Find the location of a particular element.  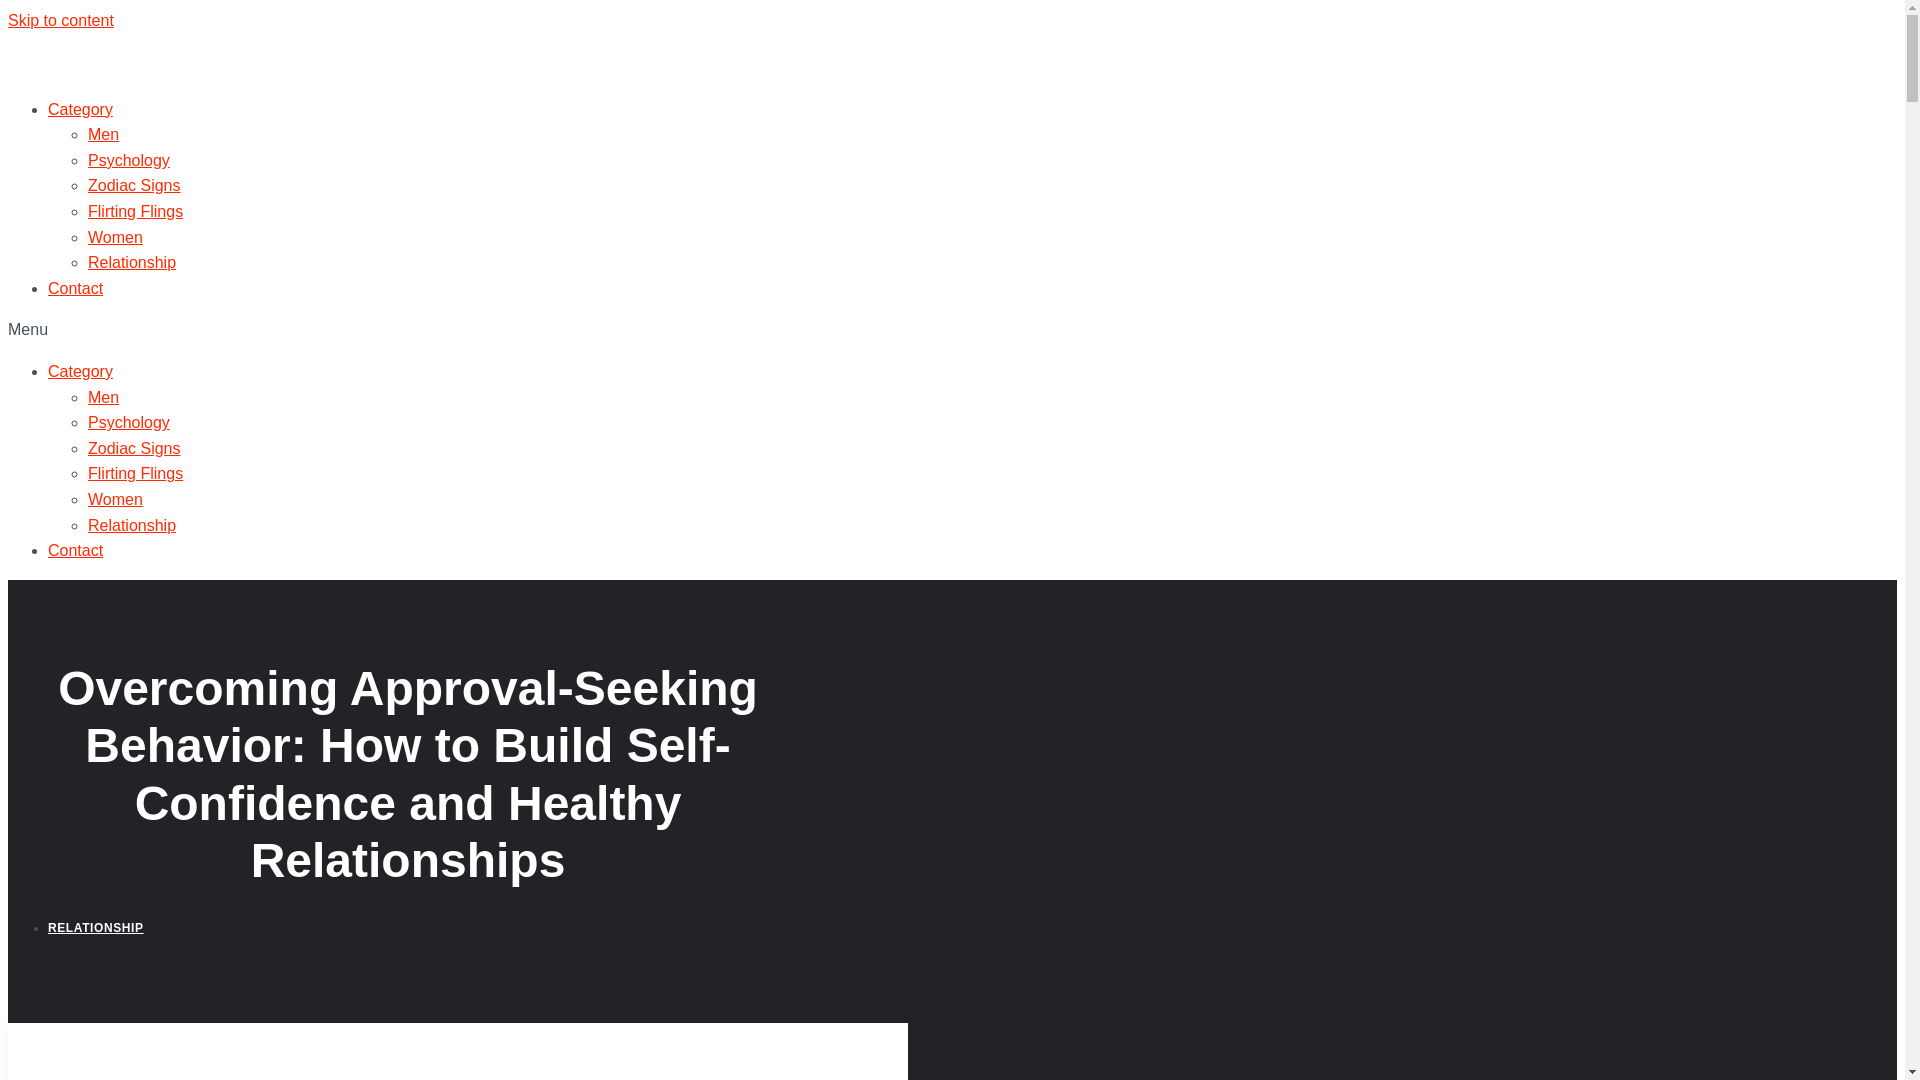

Skip to content is located at coordinates (60, 20).